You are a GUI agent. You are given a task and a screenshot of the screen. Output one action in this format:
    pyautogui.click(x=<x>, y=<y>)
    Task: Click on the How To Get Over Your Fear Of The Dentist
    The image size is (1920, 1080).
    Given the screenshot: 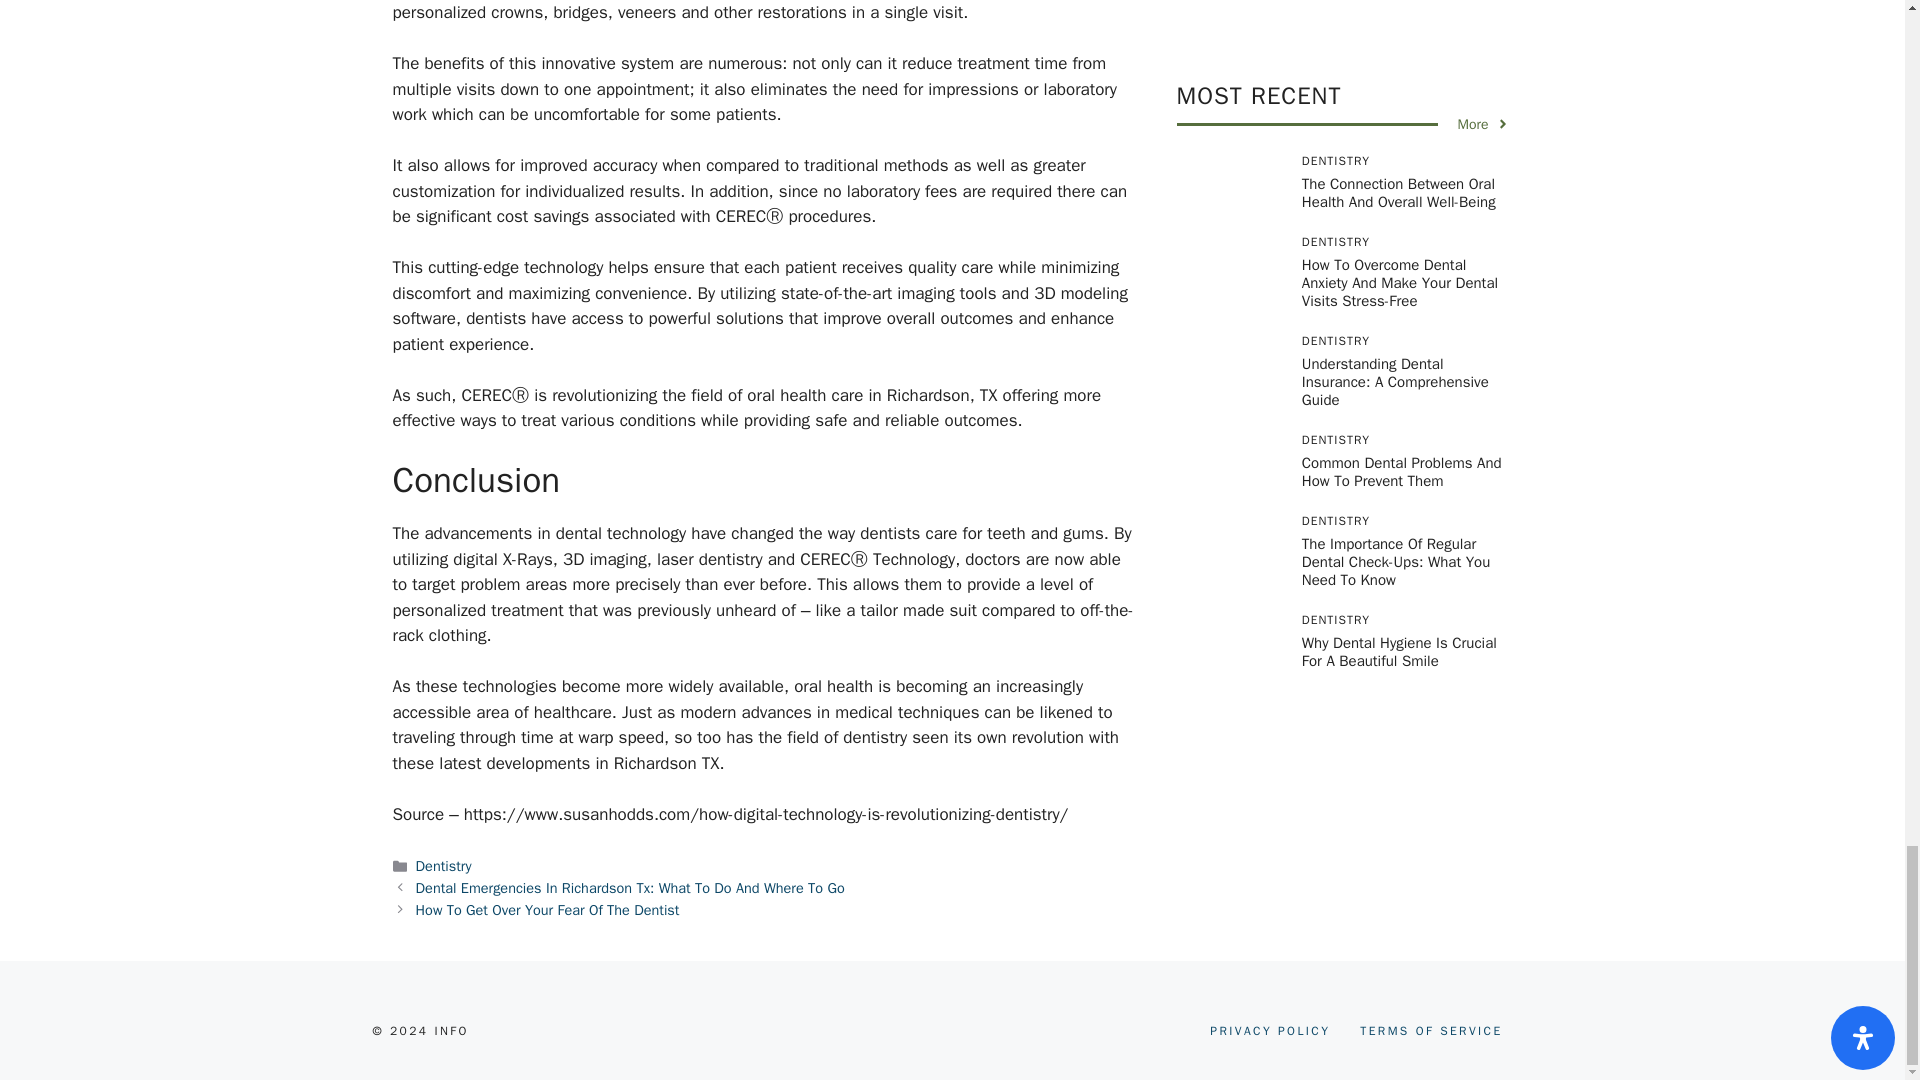 What is the action you would take?
    pyautogui.click(x=548, y=910)
    